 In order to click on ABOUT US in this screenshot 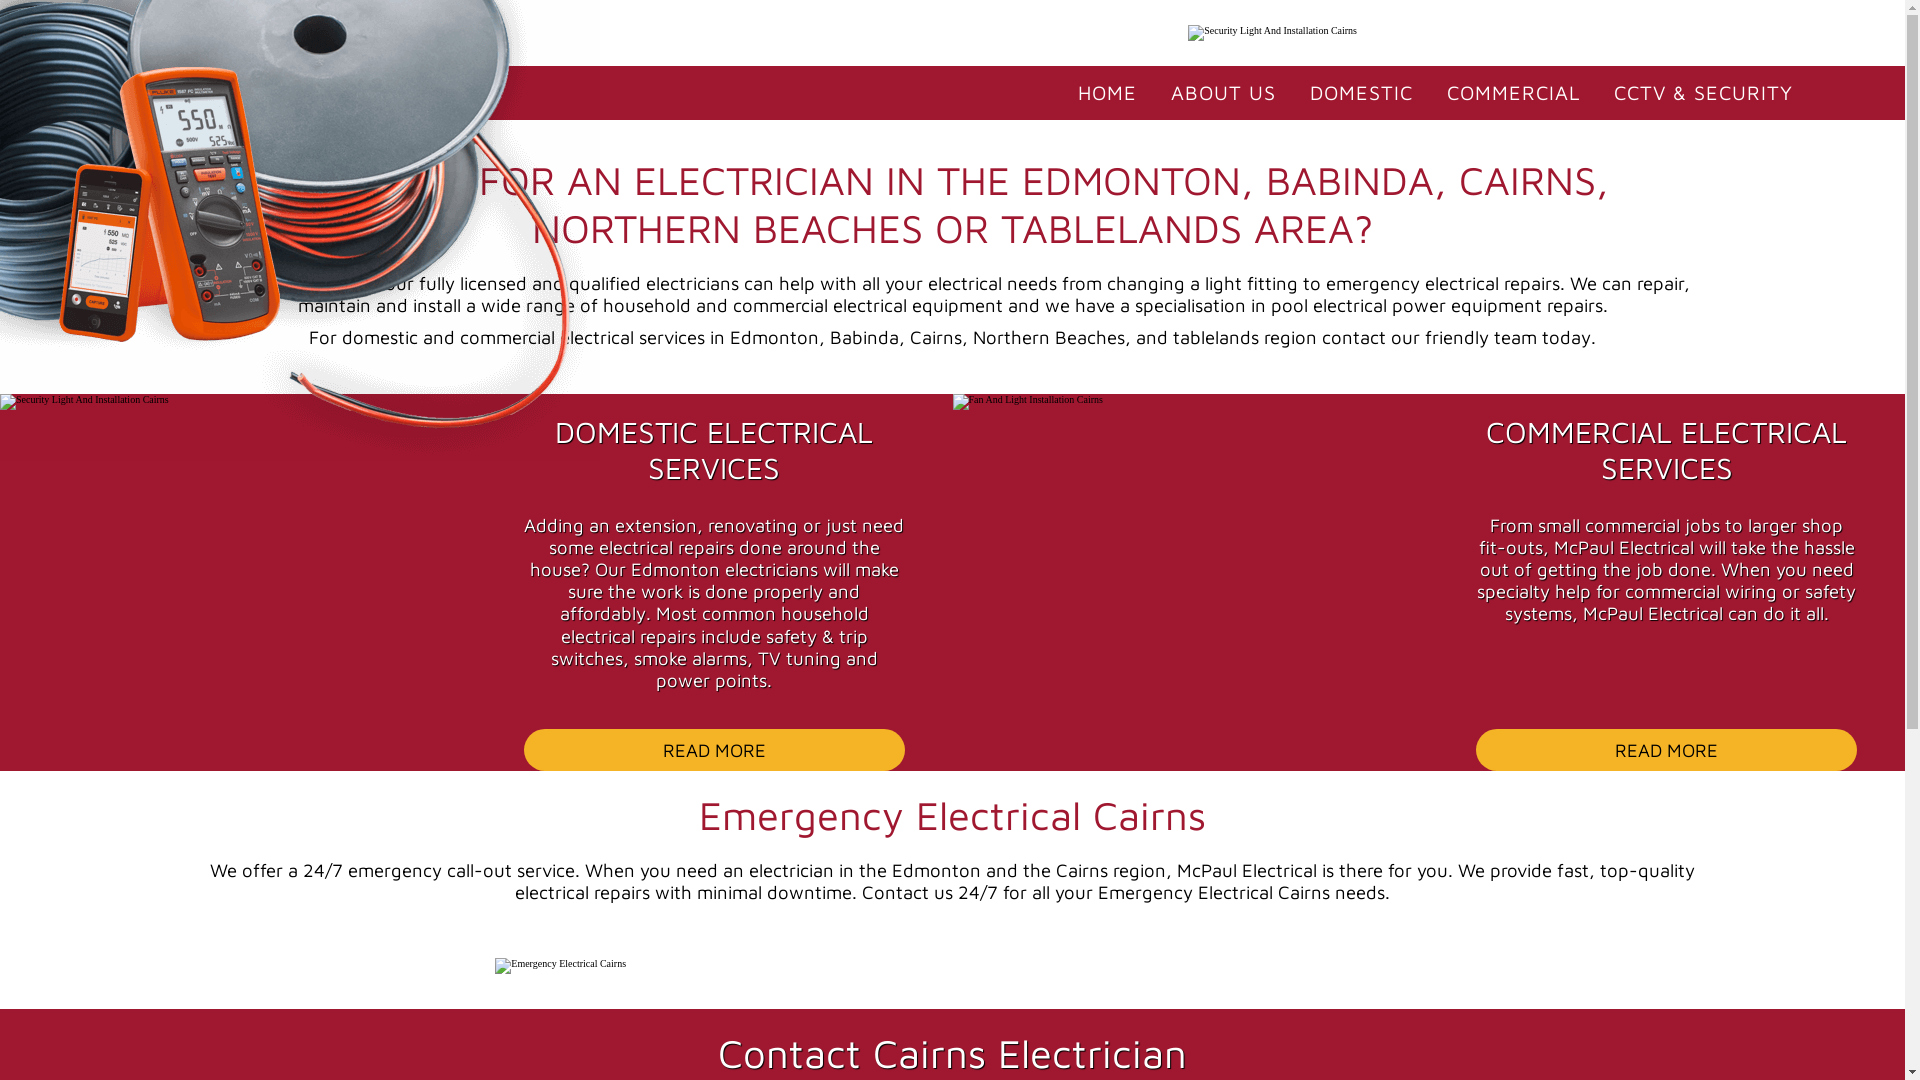, I will do `click(1224, 93)`.